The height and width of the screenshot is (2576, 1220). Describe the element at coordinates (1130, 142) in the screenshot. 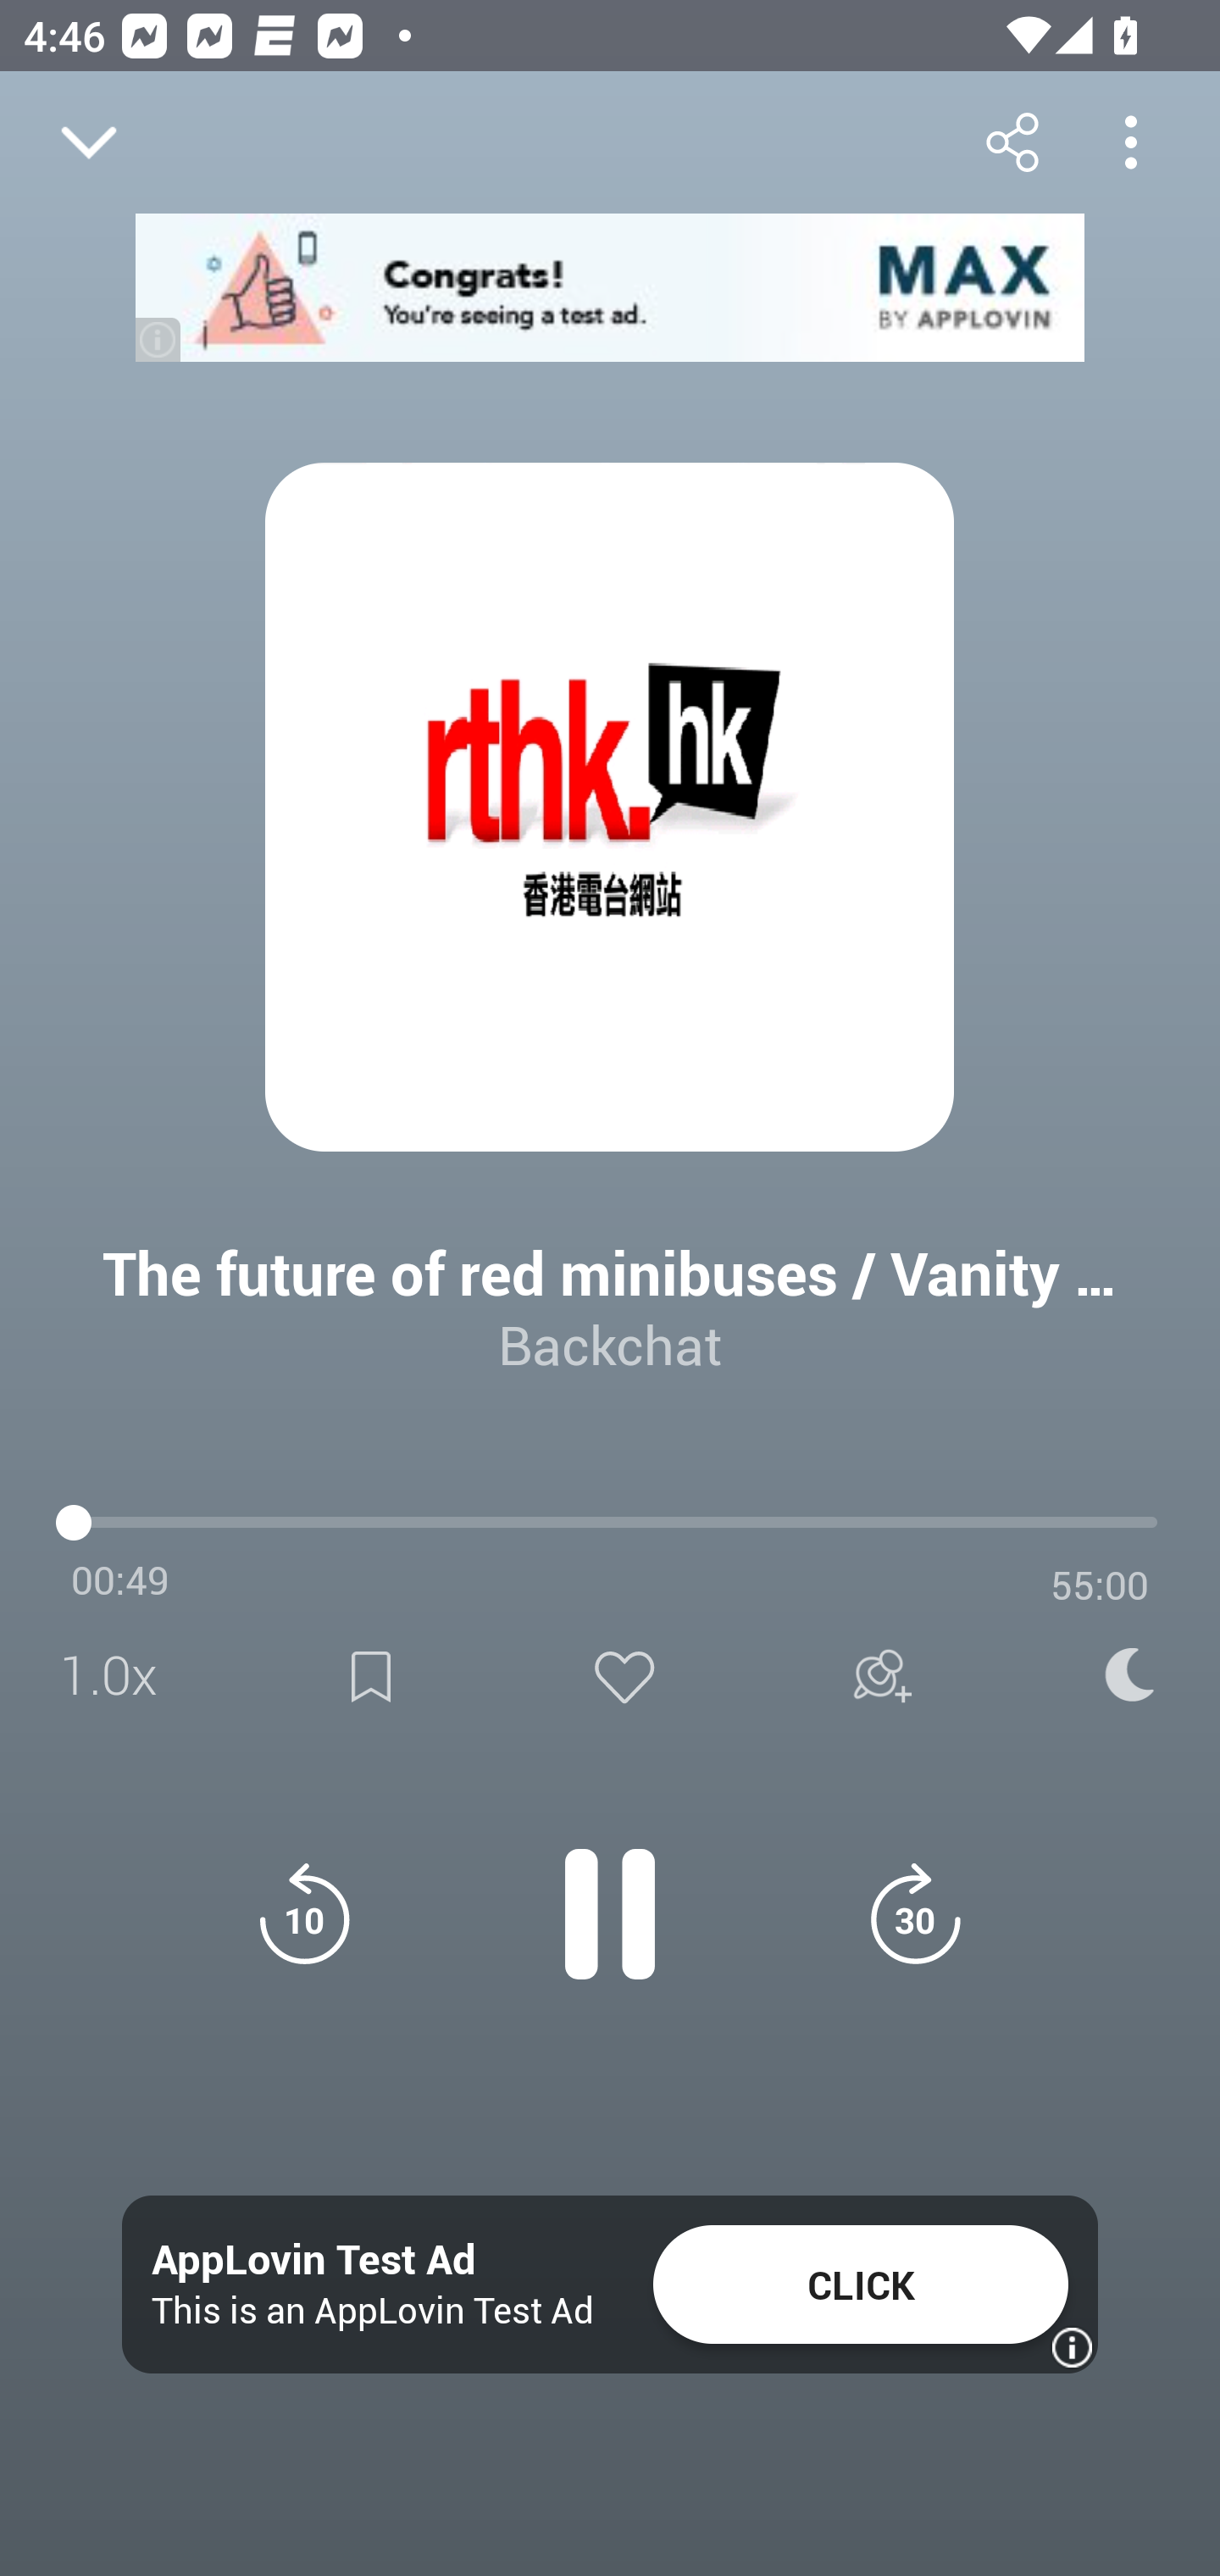

I see `More options` at that location.